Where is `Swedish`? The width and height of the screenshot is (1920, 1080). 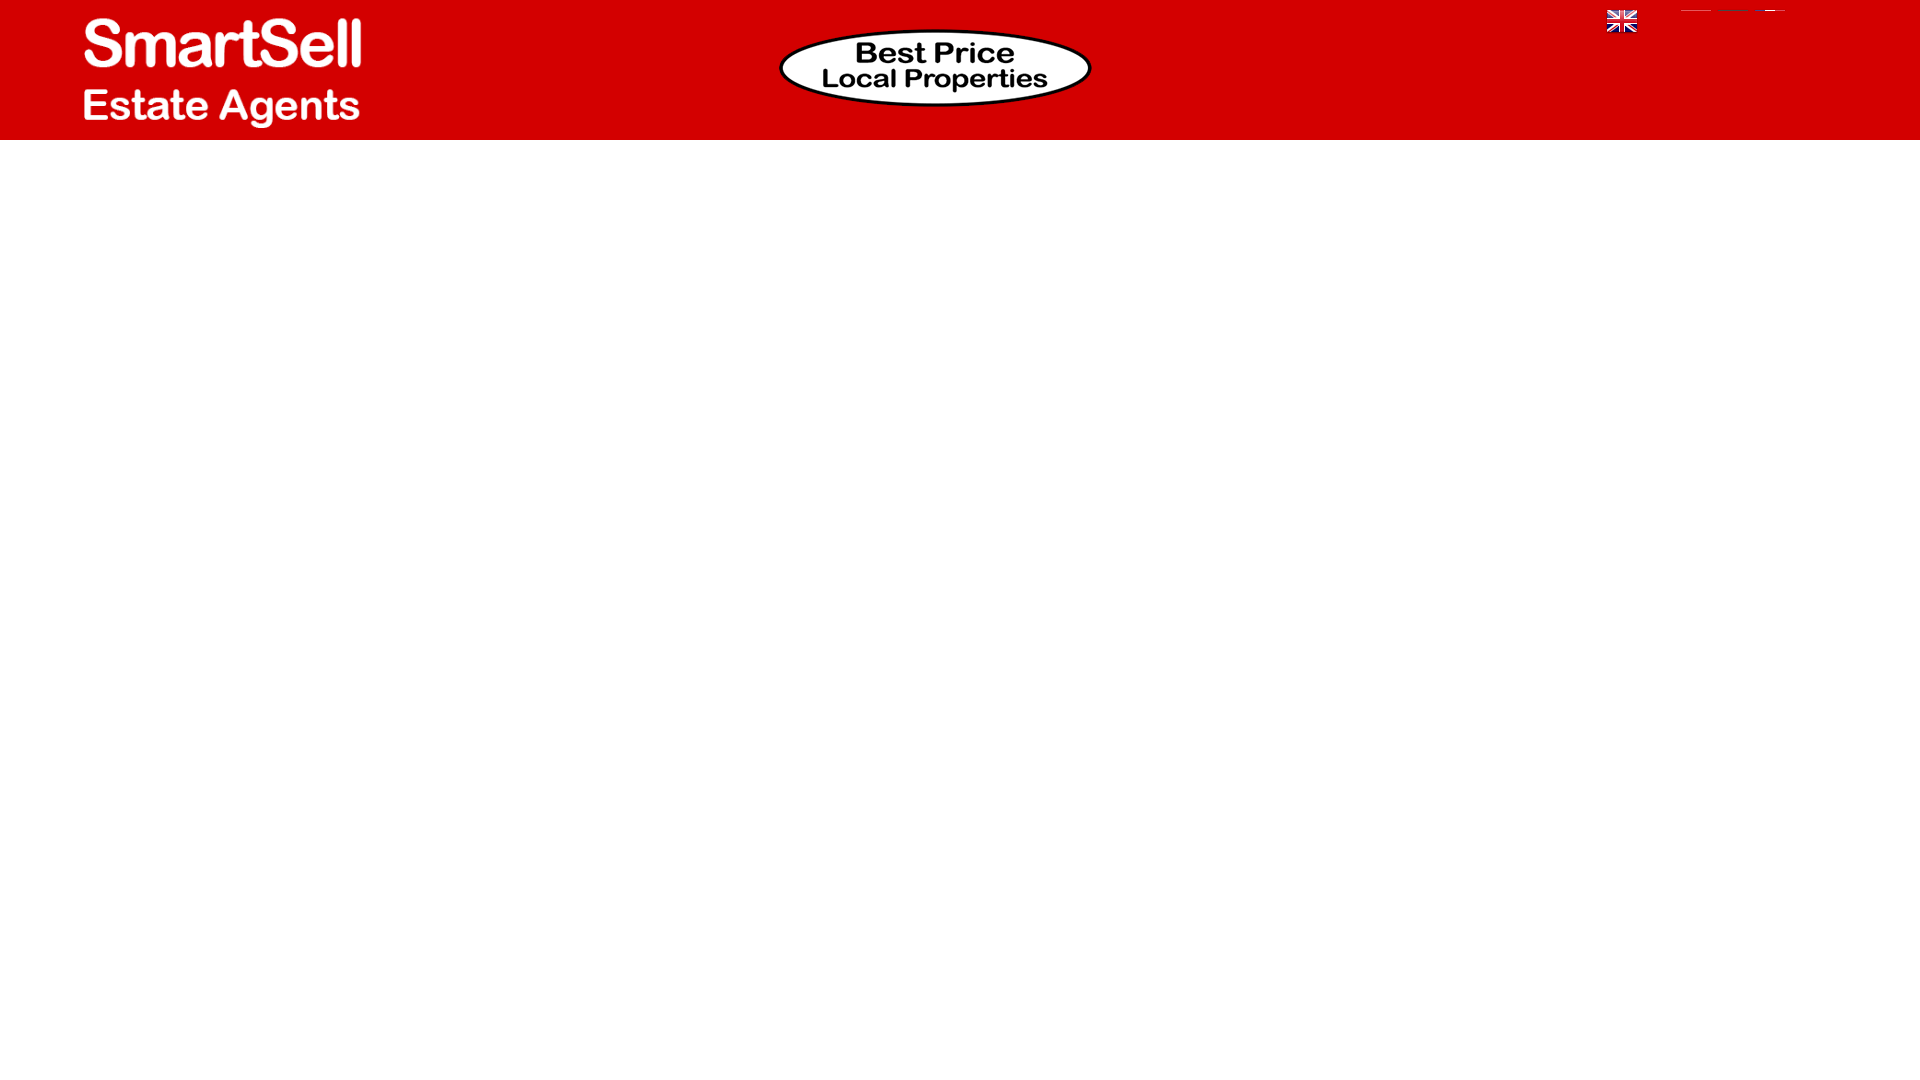
Swedish is located at coordinates (1806, 20).